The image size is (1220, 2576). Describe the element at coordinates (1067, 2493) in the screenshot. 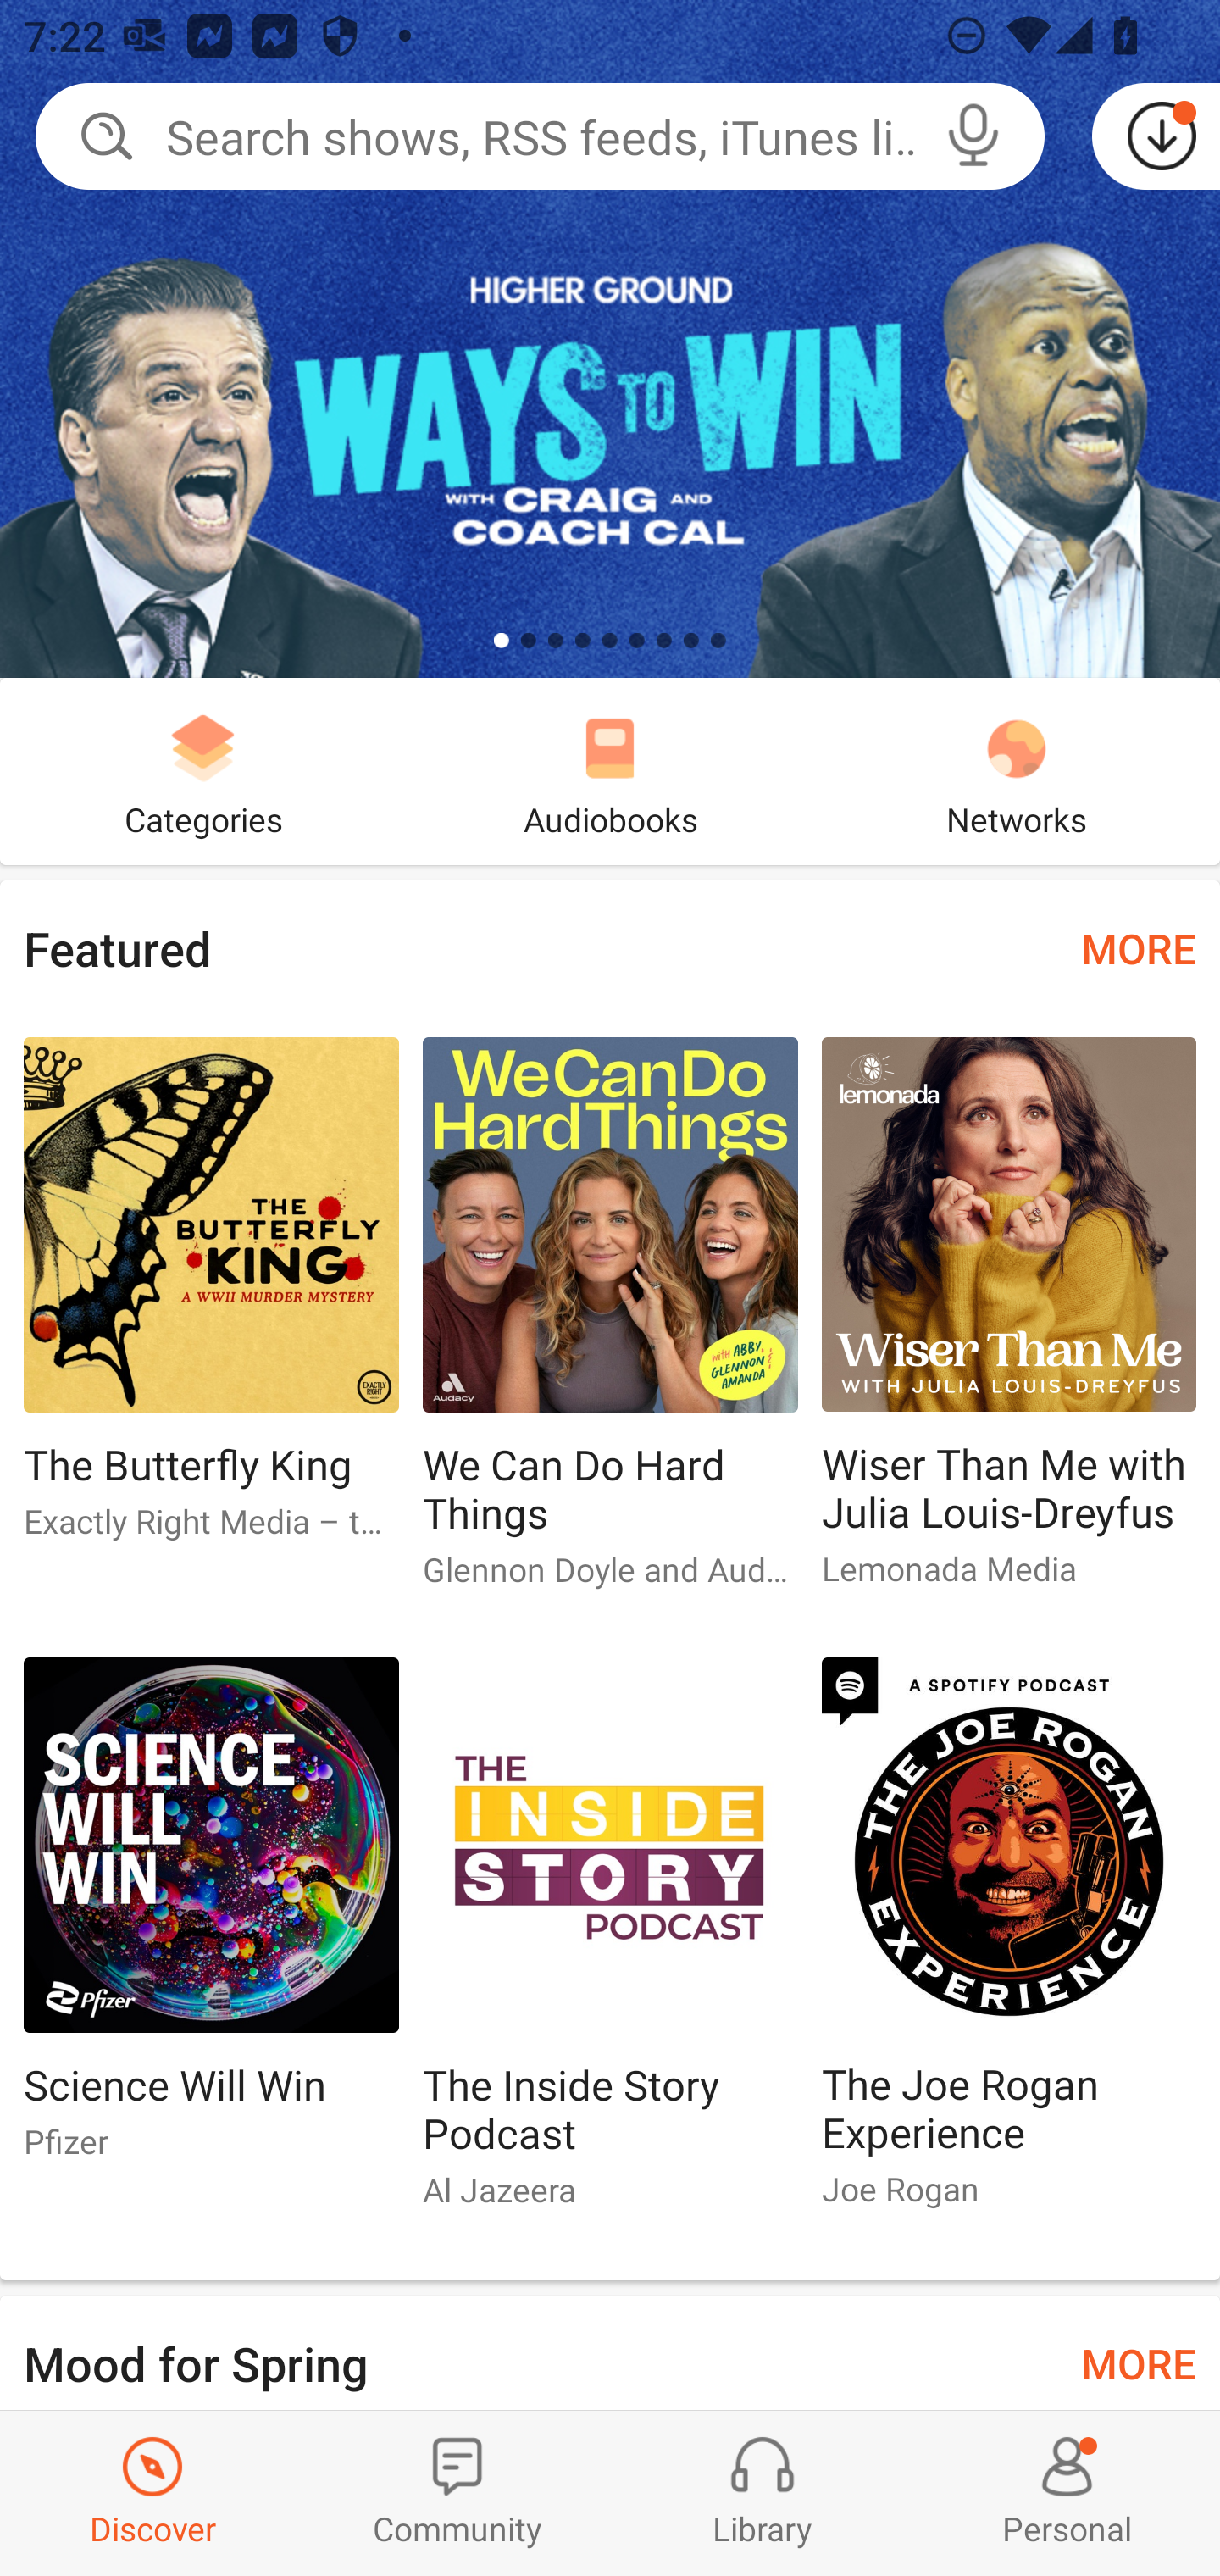

I see `Profiles and Settings Personal` at that location.